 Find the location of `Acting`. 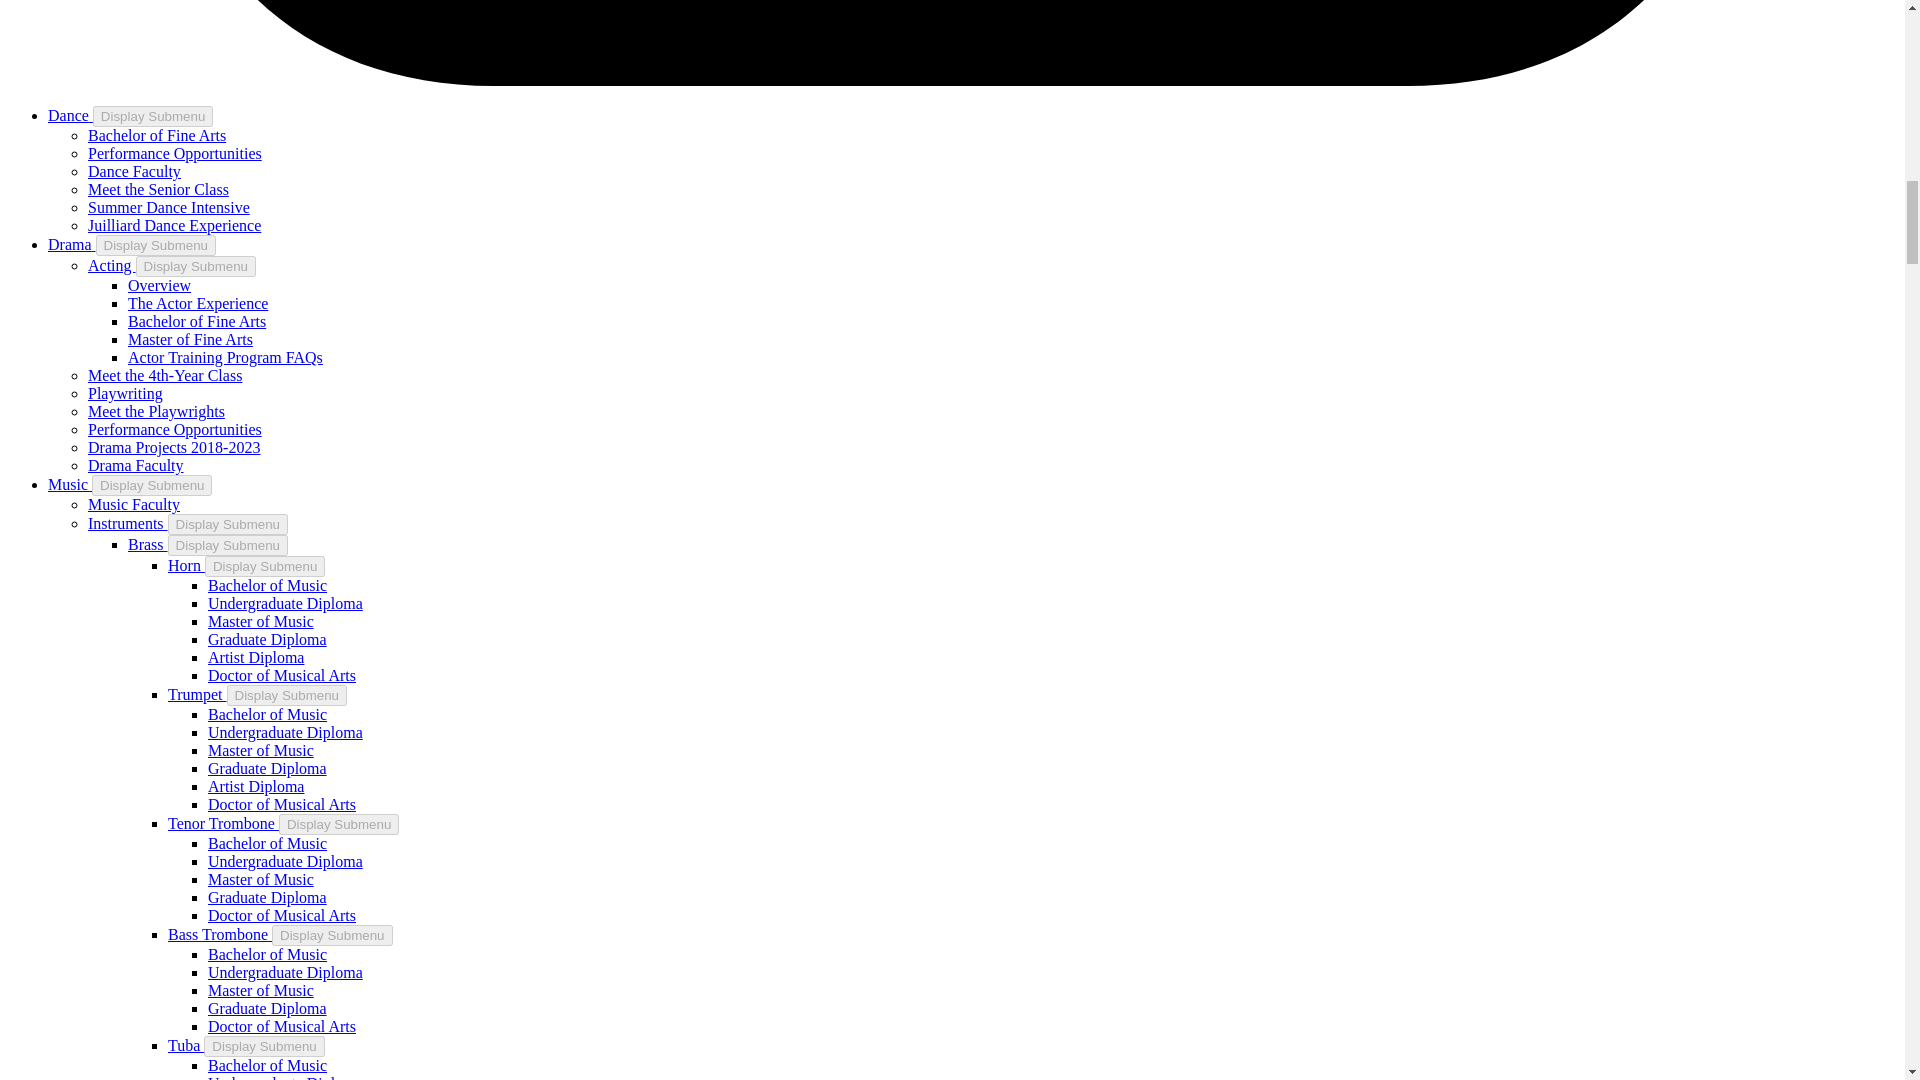

Acting is located at coordinates (112, 266).